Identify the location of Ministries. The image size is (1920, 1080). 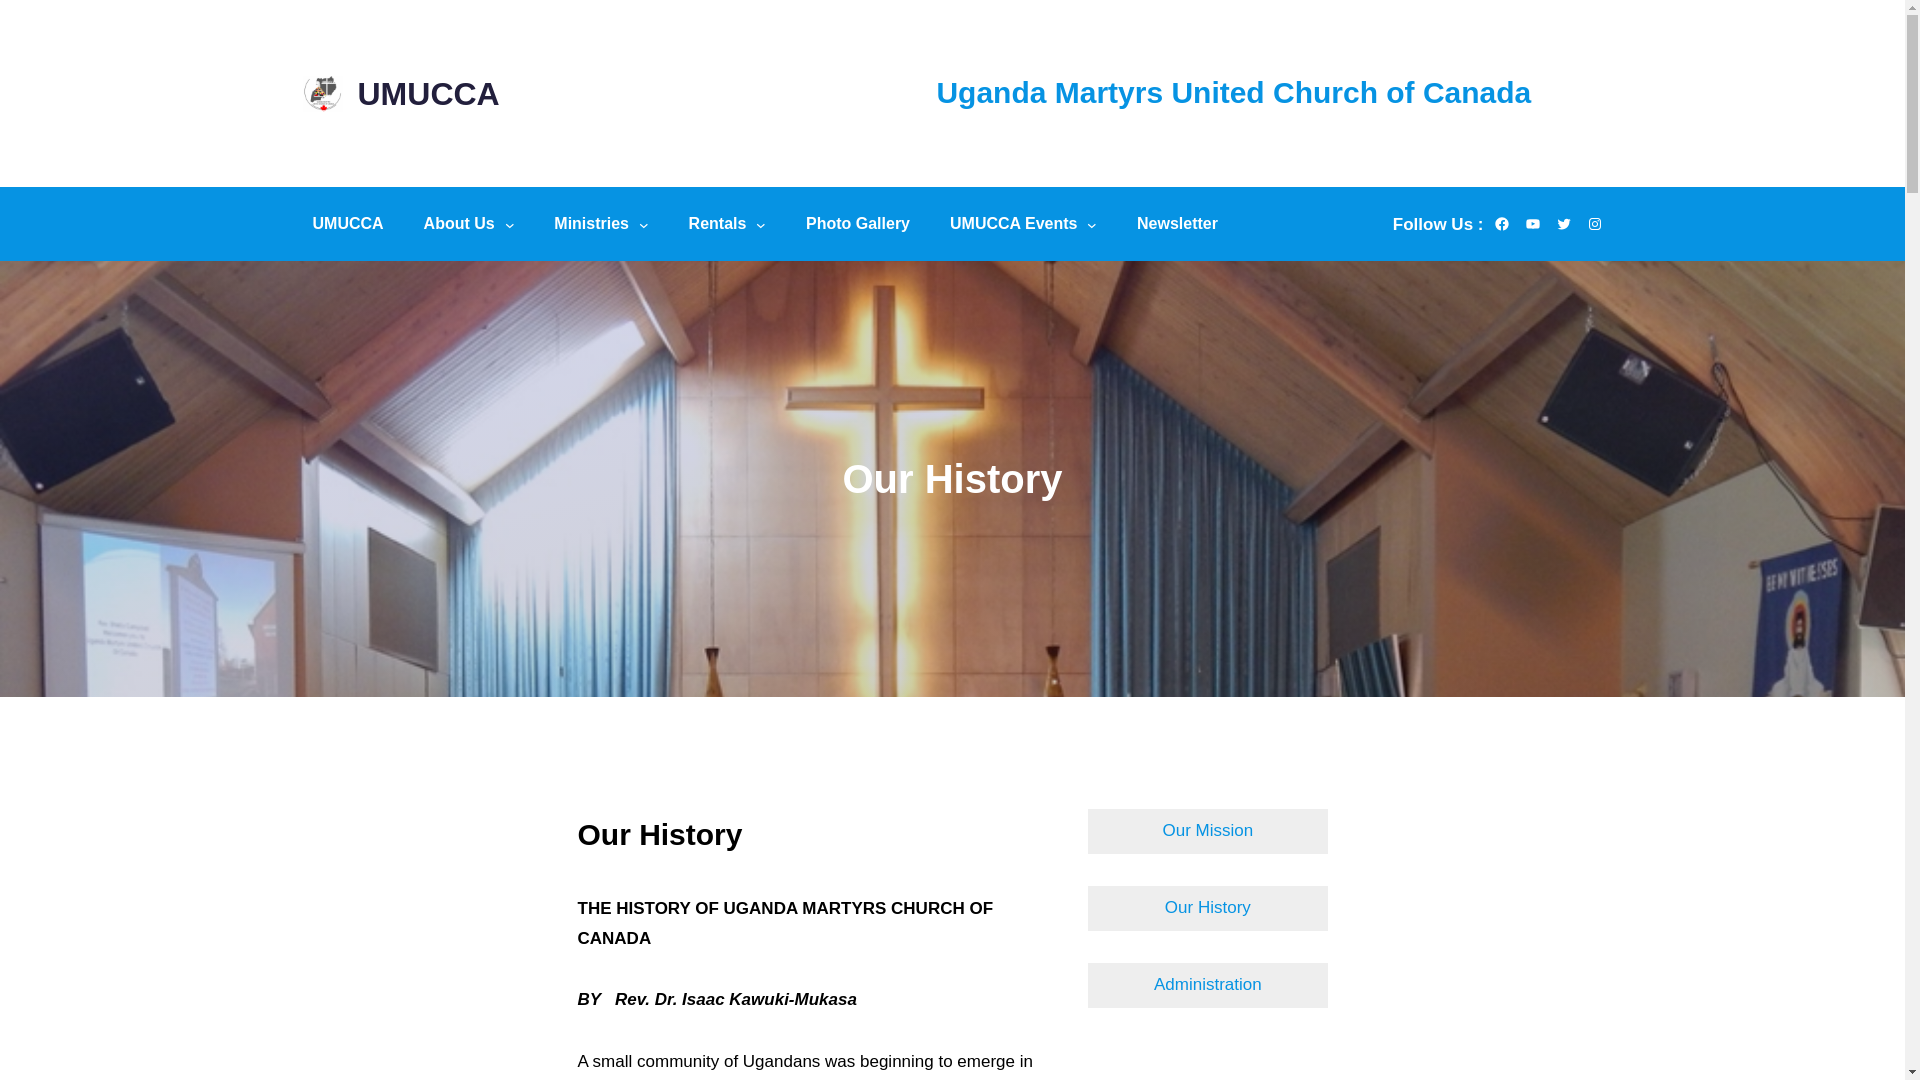
(591, 224).